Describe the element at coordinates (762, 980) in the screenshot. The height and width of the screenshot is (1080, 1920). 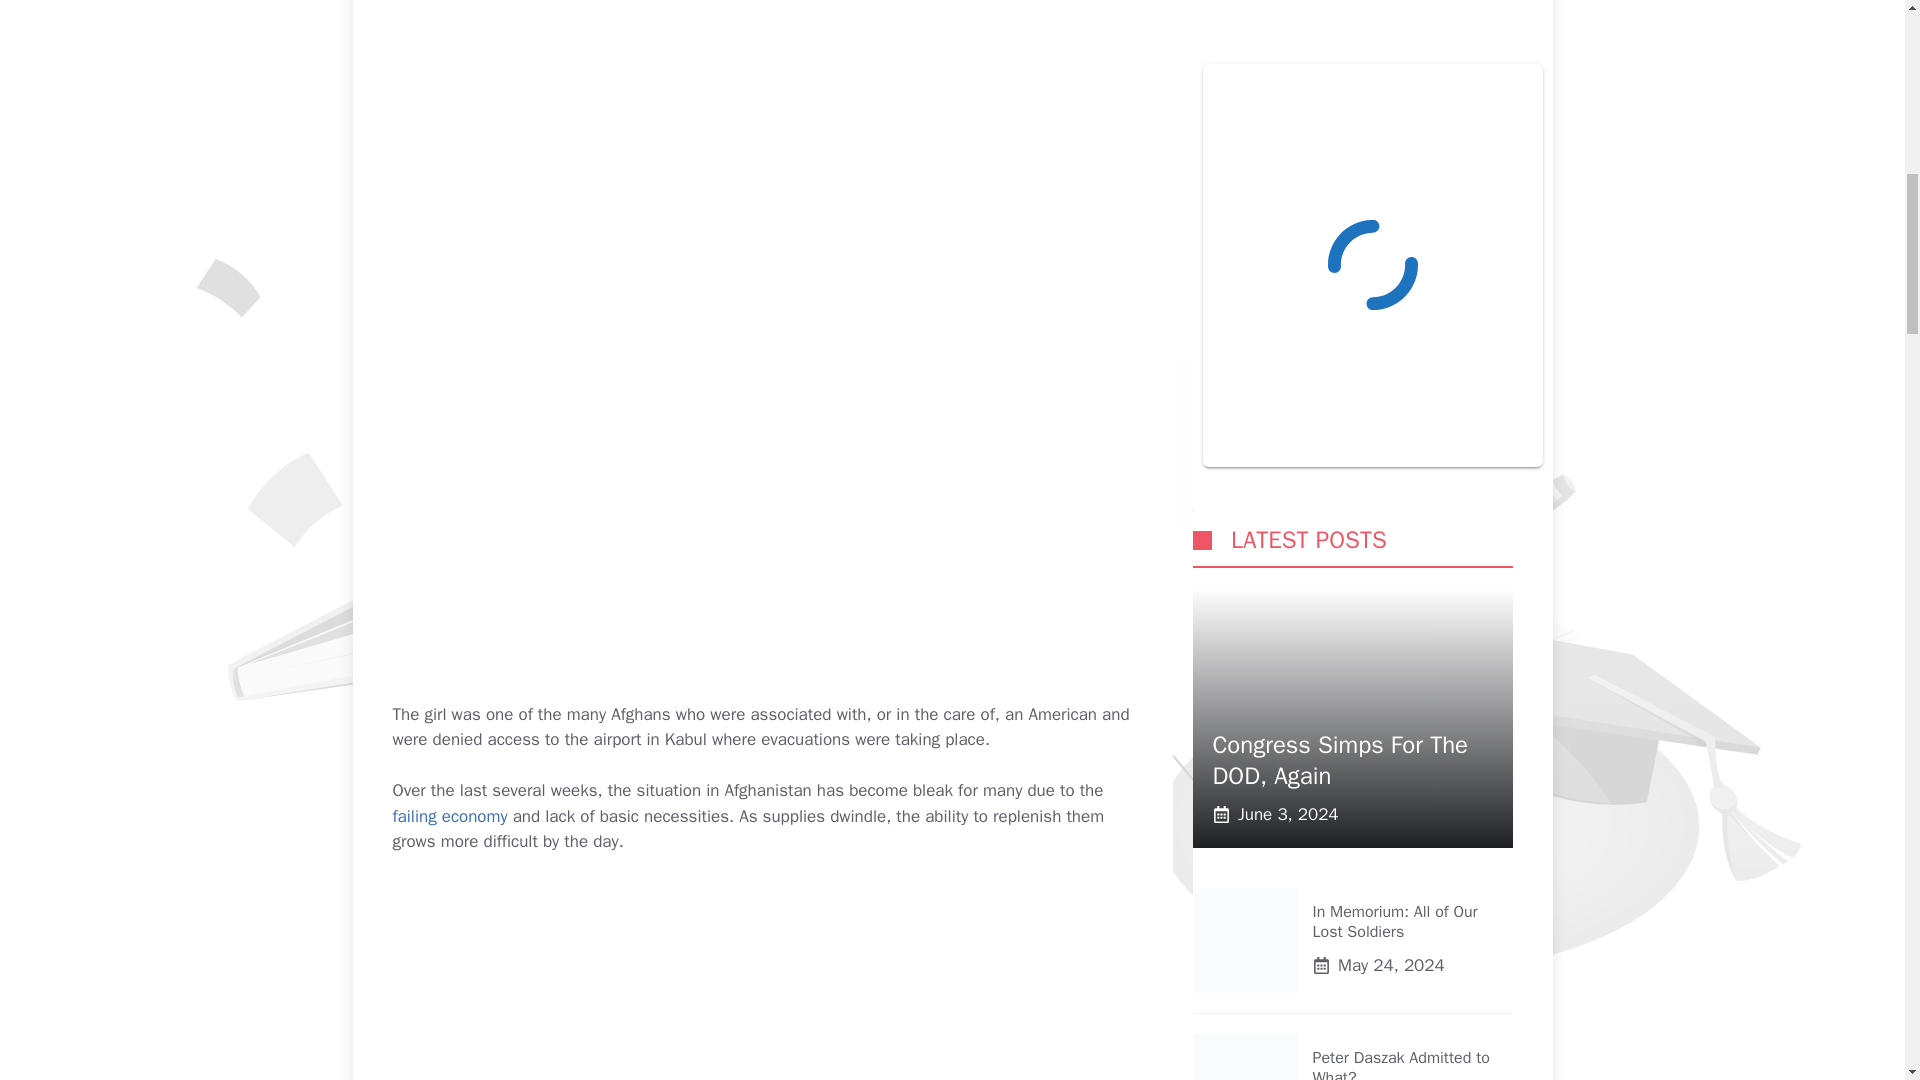
I see `78EEF8CC-26CA-4992-A8A6-CF9761B4213E.mp4` at that location.